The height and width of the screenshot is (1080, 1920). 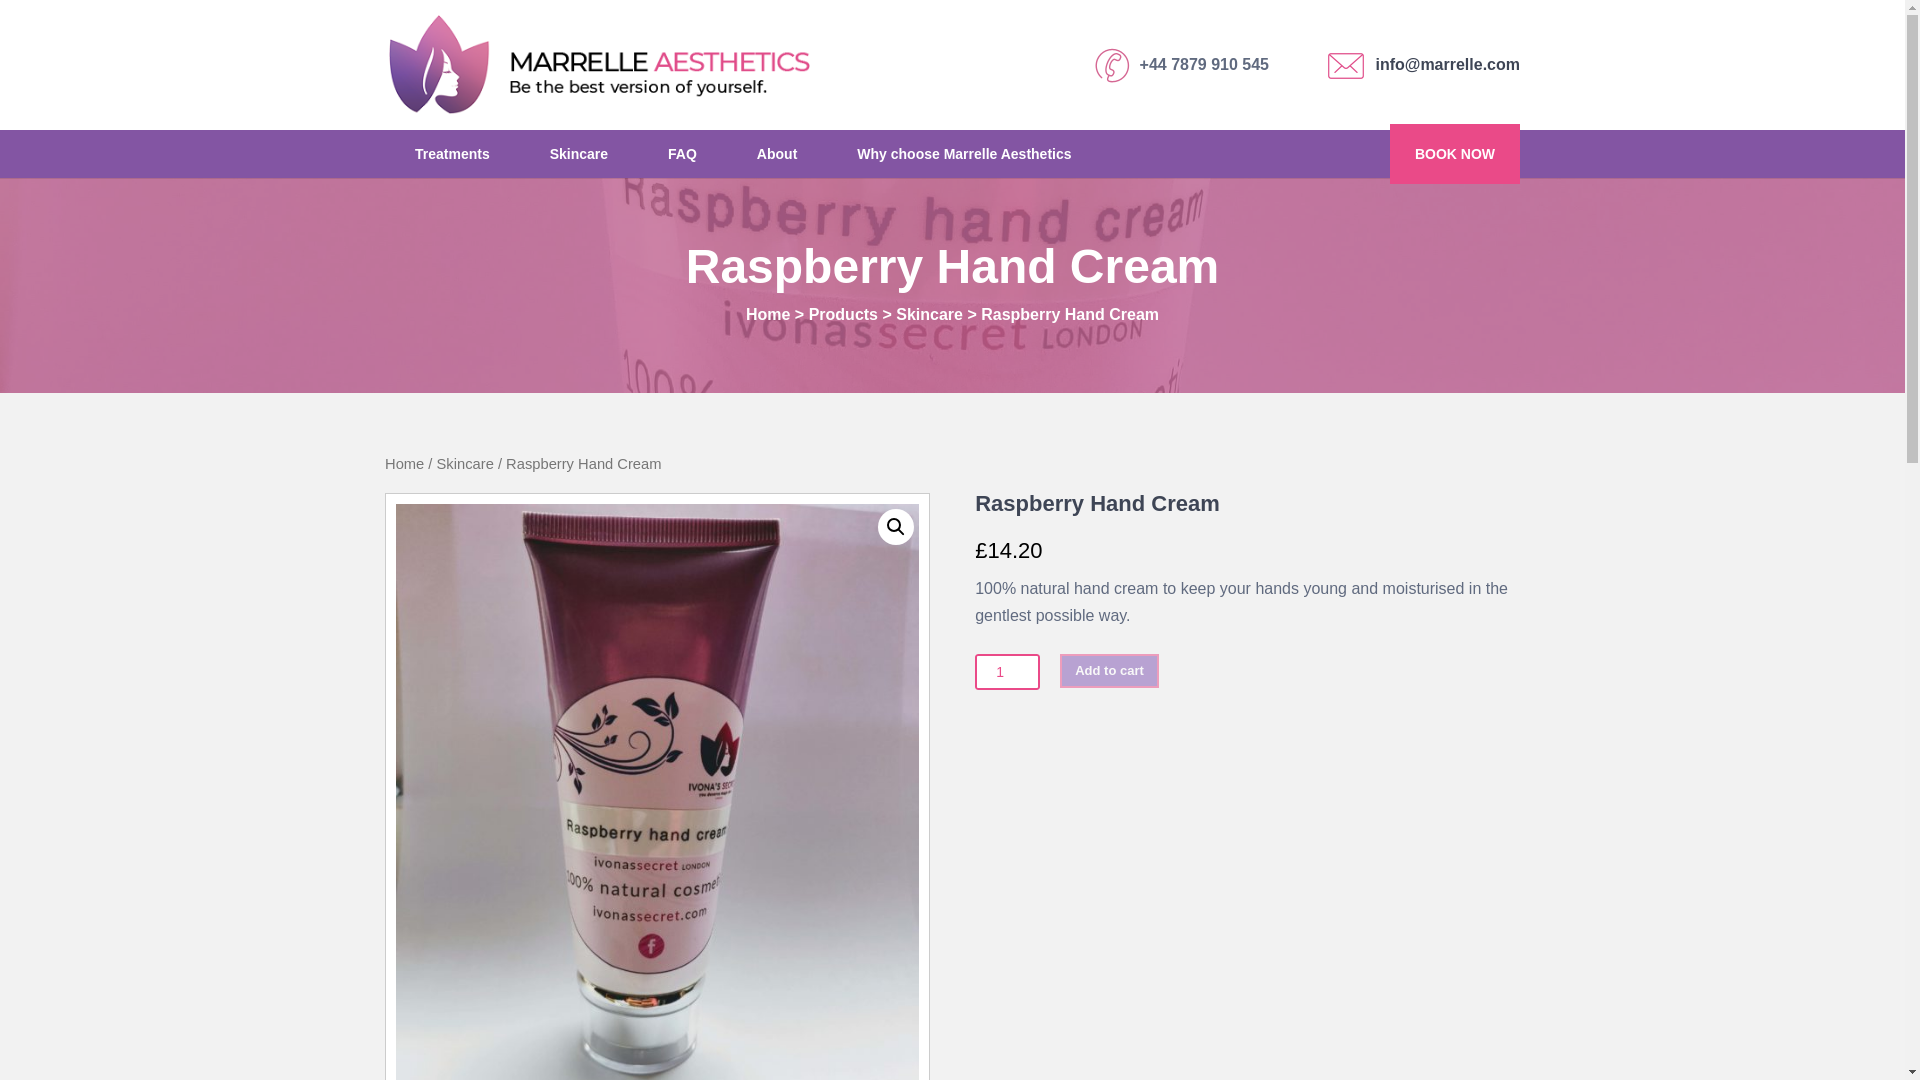 What do you see at coordinates (930, 314) in the screenshot?
I see `Skincare` at bounding box center [930, 314].